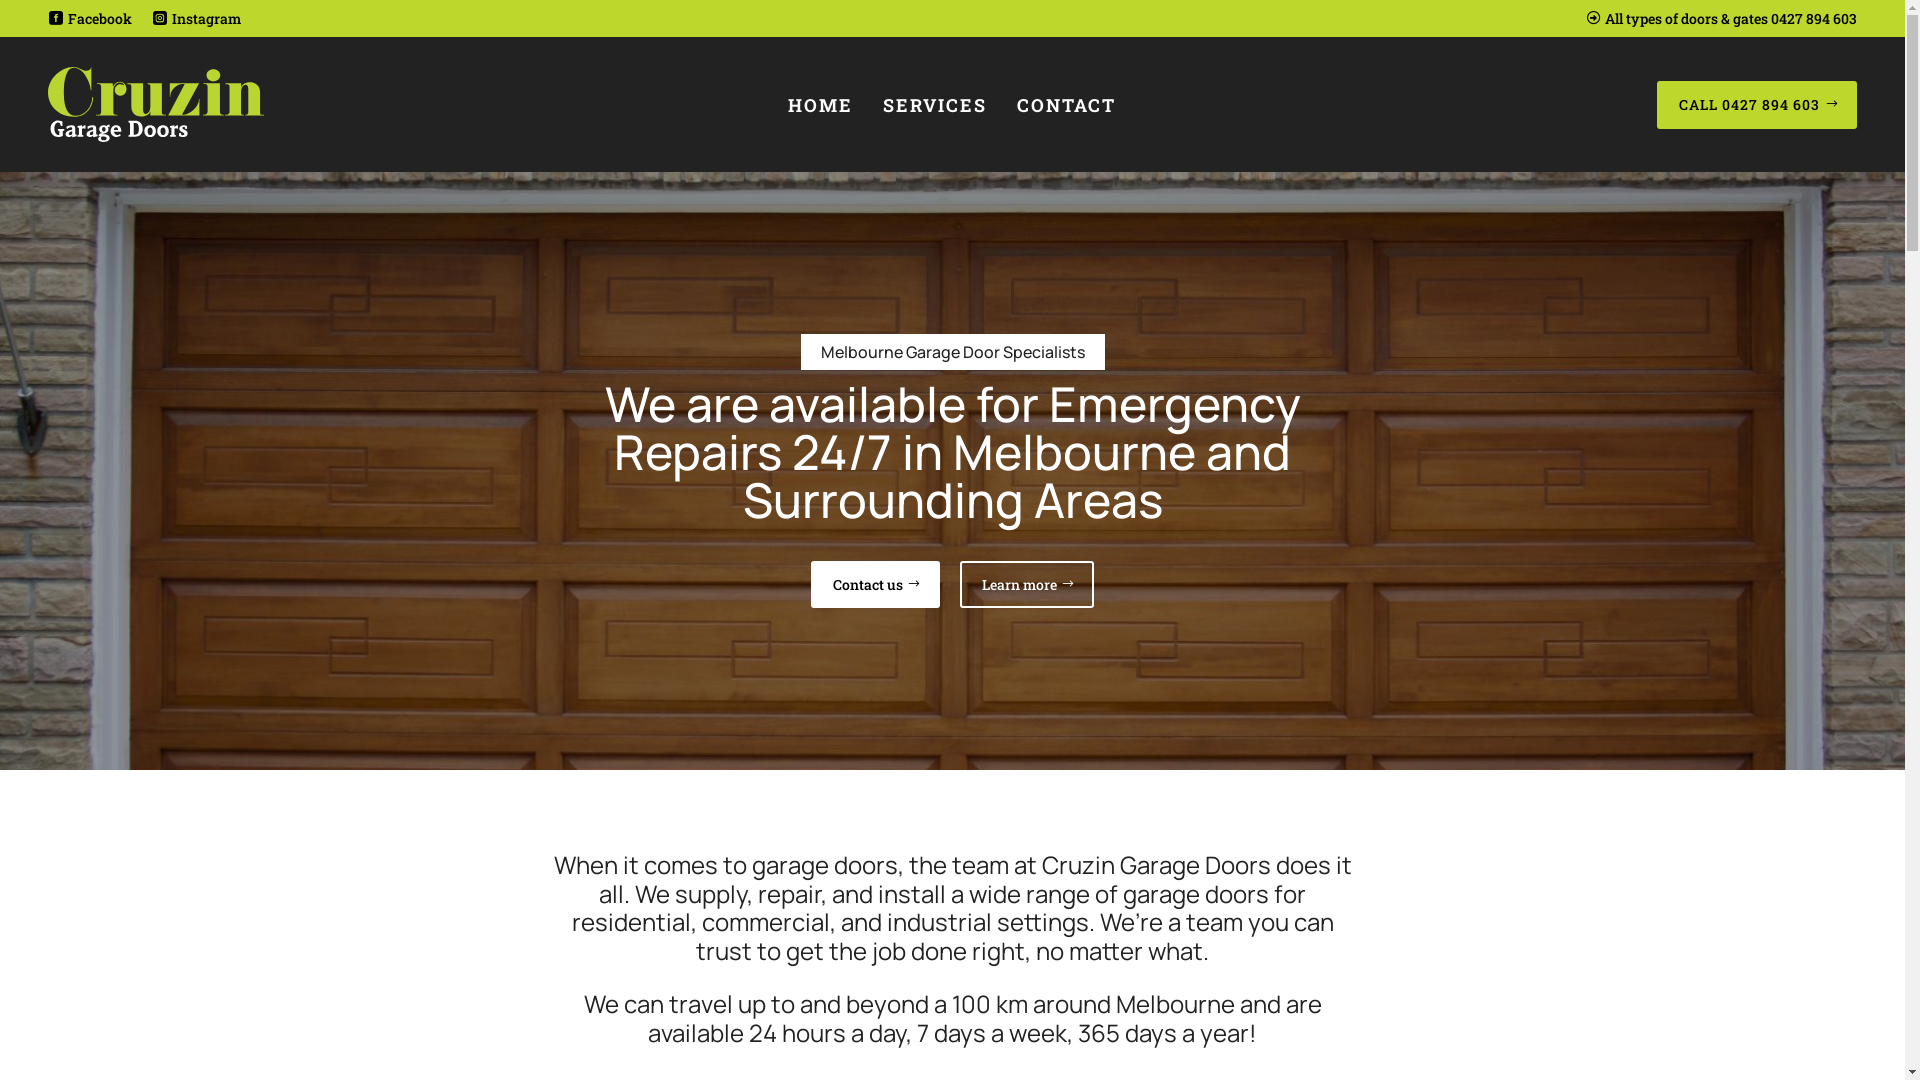 This screenshot has width=1920, height=1080. Describe the element at coordinates (156, 104) in the screenshot. I see `Asset 1` at that location.